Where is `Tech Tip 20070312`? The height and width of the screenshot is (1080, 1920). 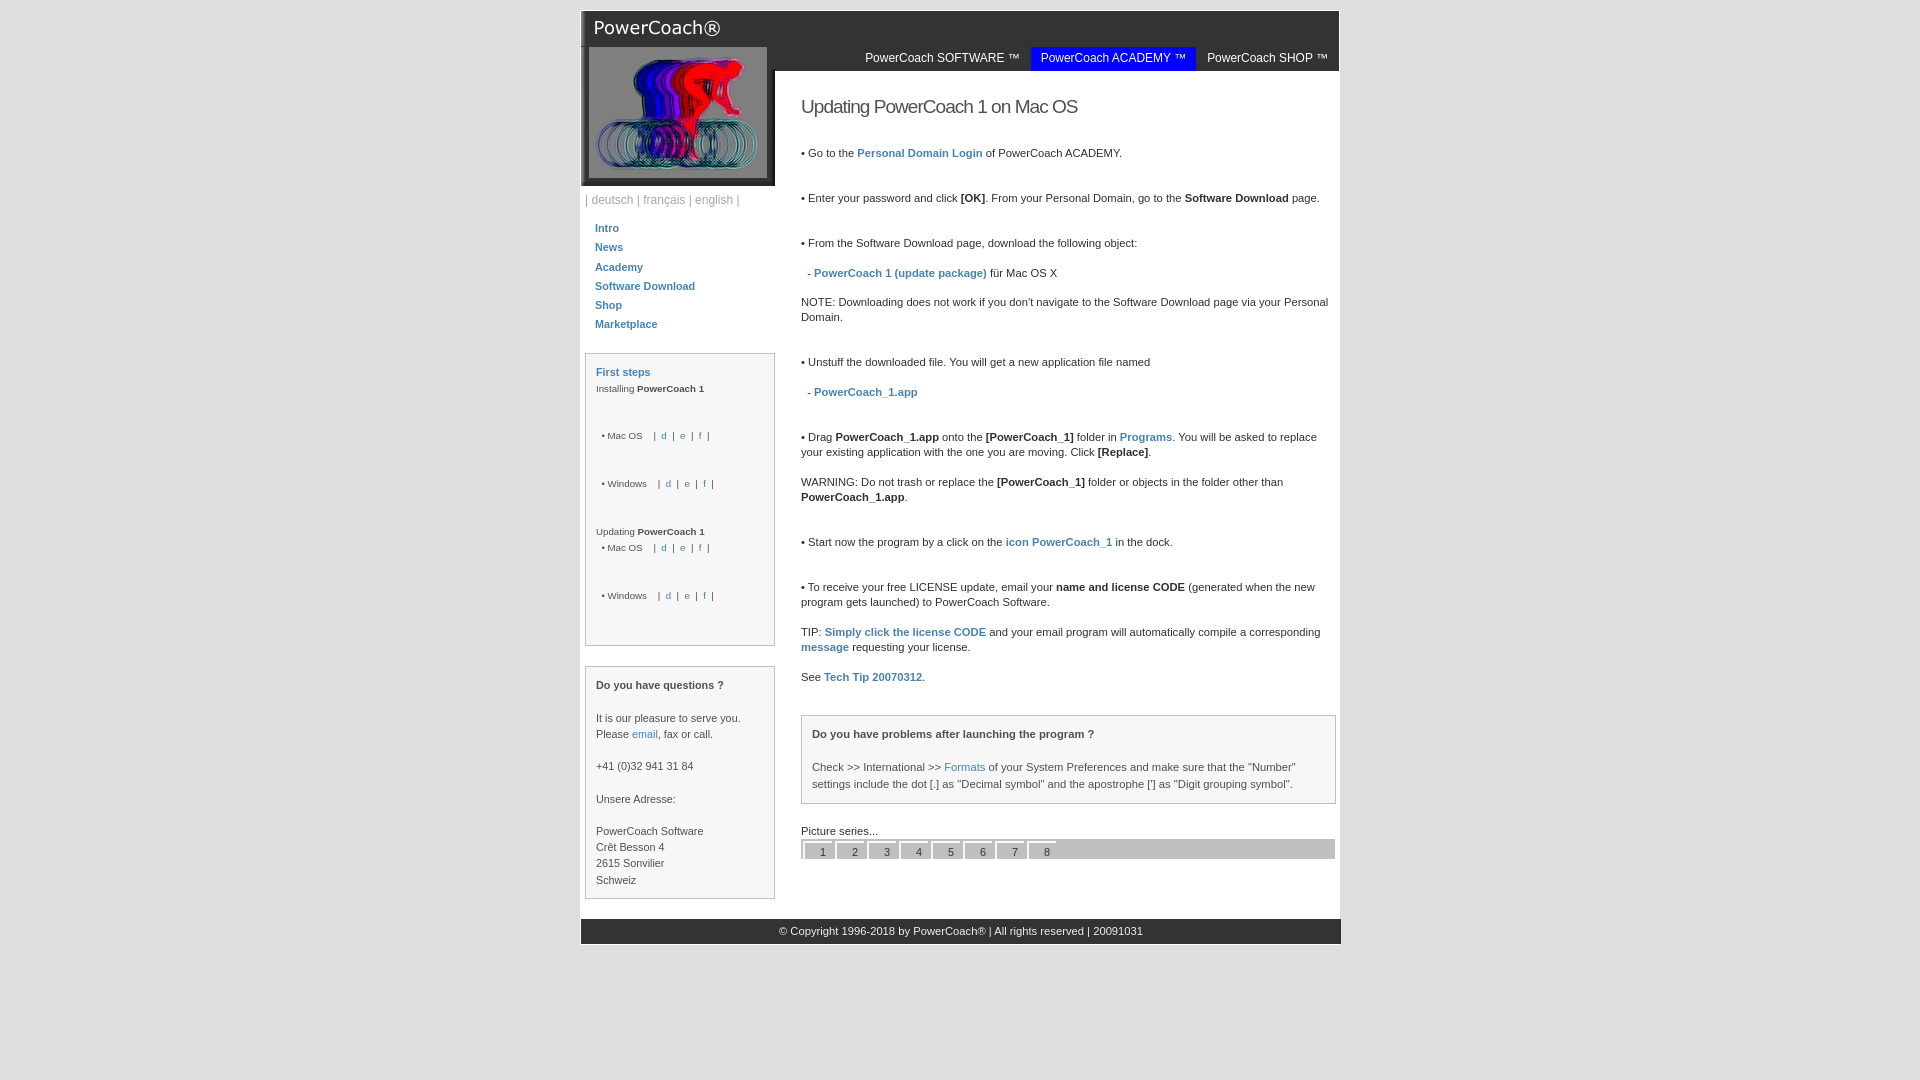
Tech Tip 20070312 is located at coordinates (872, 676).